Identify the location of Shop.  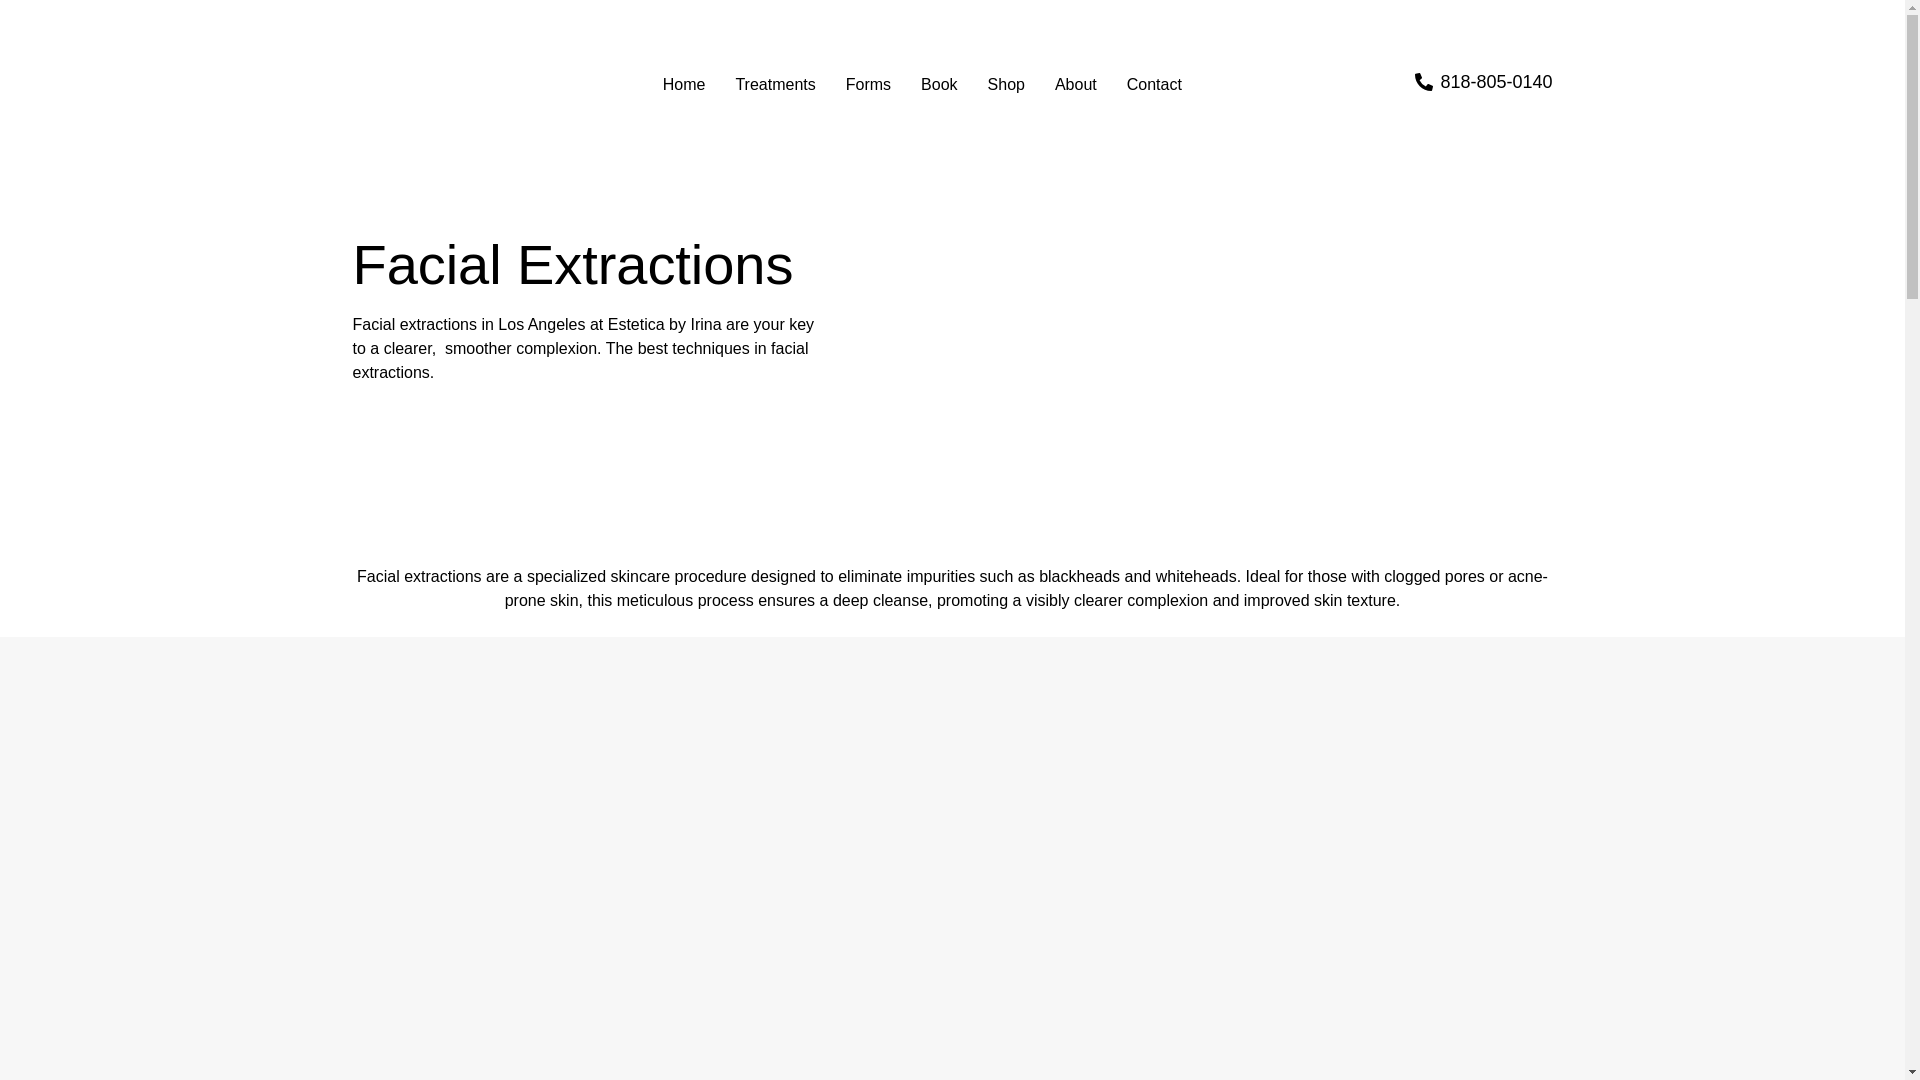
(1006, 84).